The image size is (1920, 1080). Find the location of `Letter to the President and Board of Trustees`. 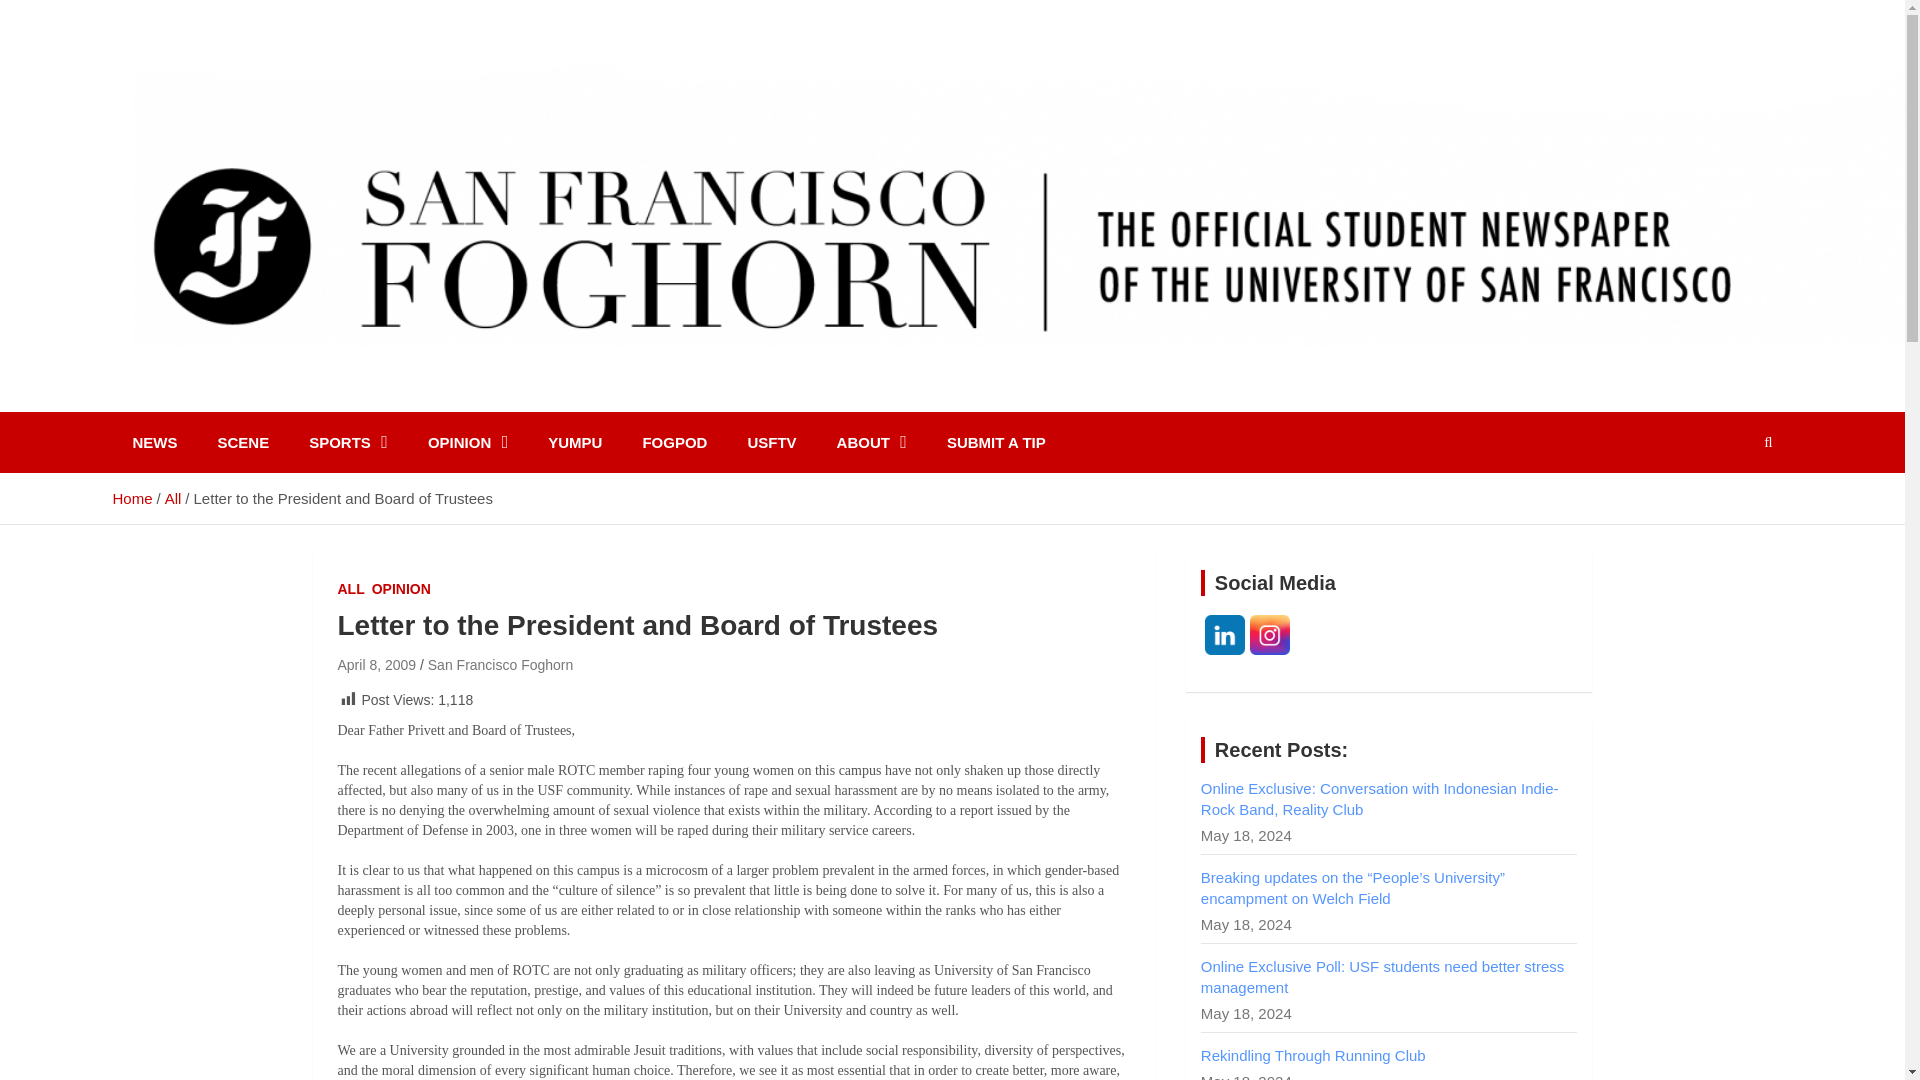

Letter to the President and Board of Trustees is located at coordinates (376, 664).